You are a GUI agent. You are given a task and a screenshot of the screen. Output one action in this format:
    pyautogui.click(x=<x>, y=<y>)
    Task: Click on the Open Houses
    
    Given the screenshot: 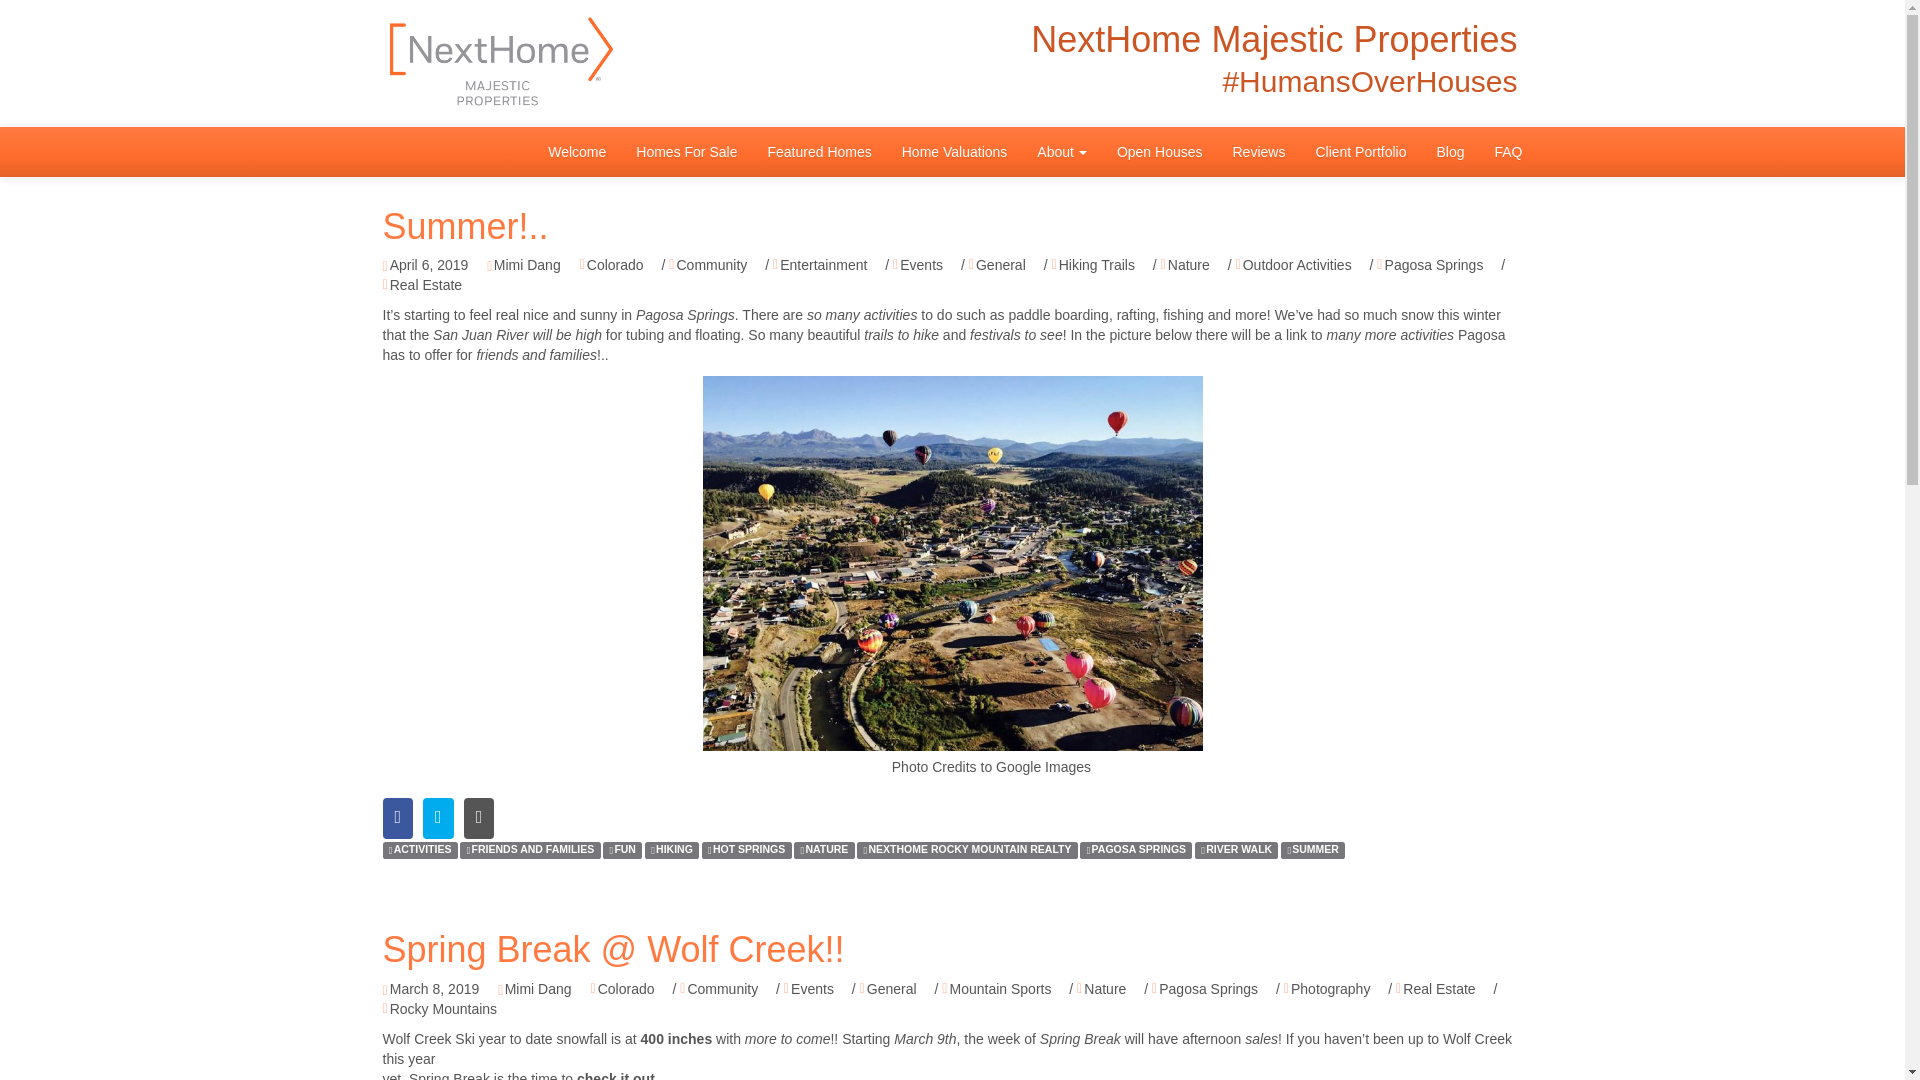 What is the action you would take?
    pyautogui.click(x=1160, y=152)
    